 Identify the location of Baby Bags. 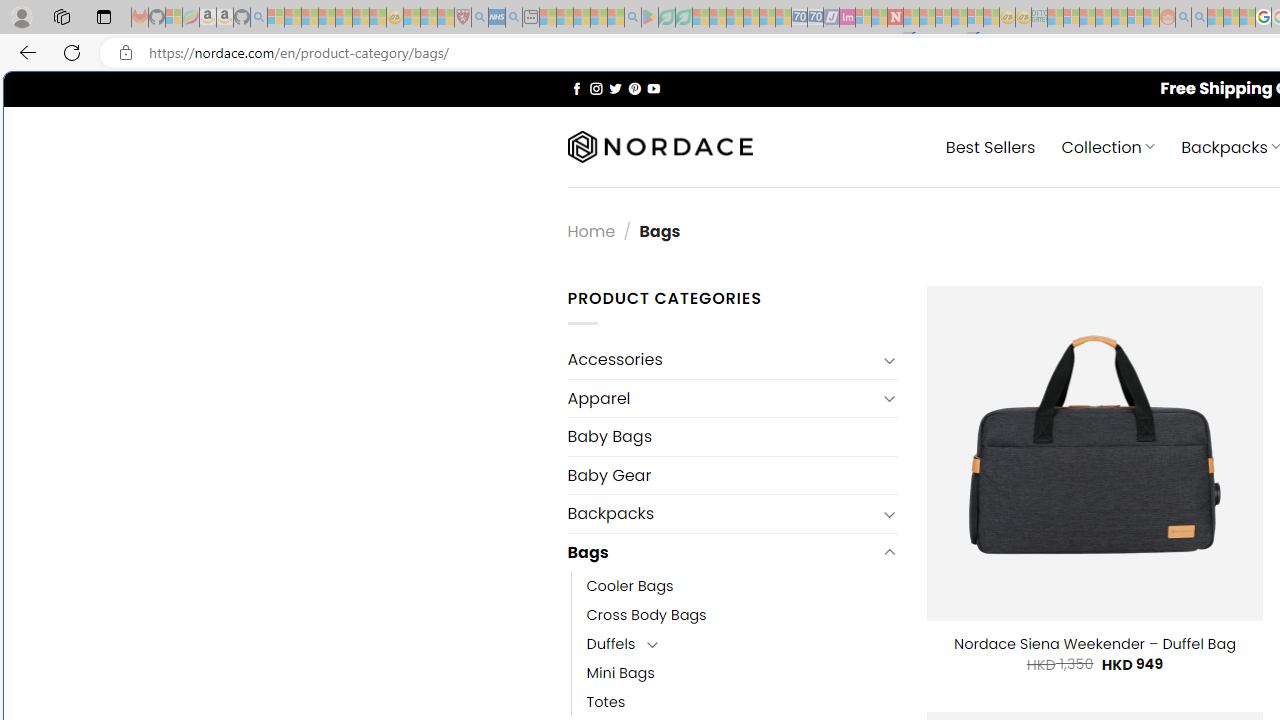
(732, 436).